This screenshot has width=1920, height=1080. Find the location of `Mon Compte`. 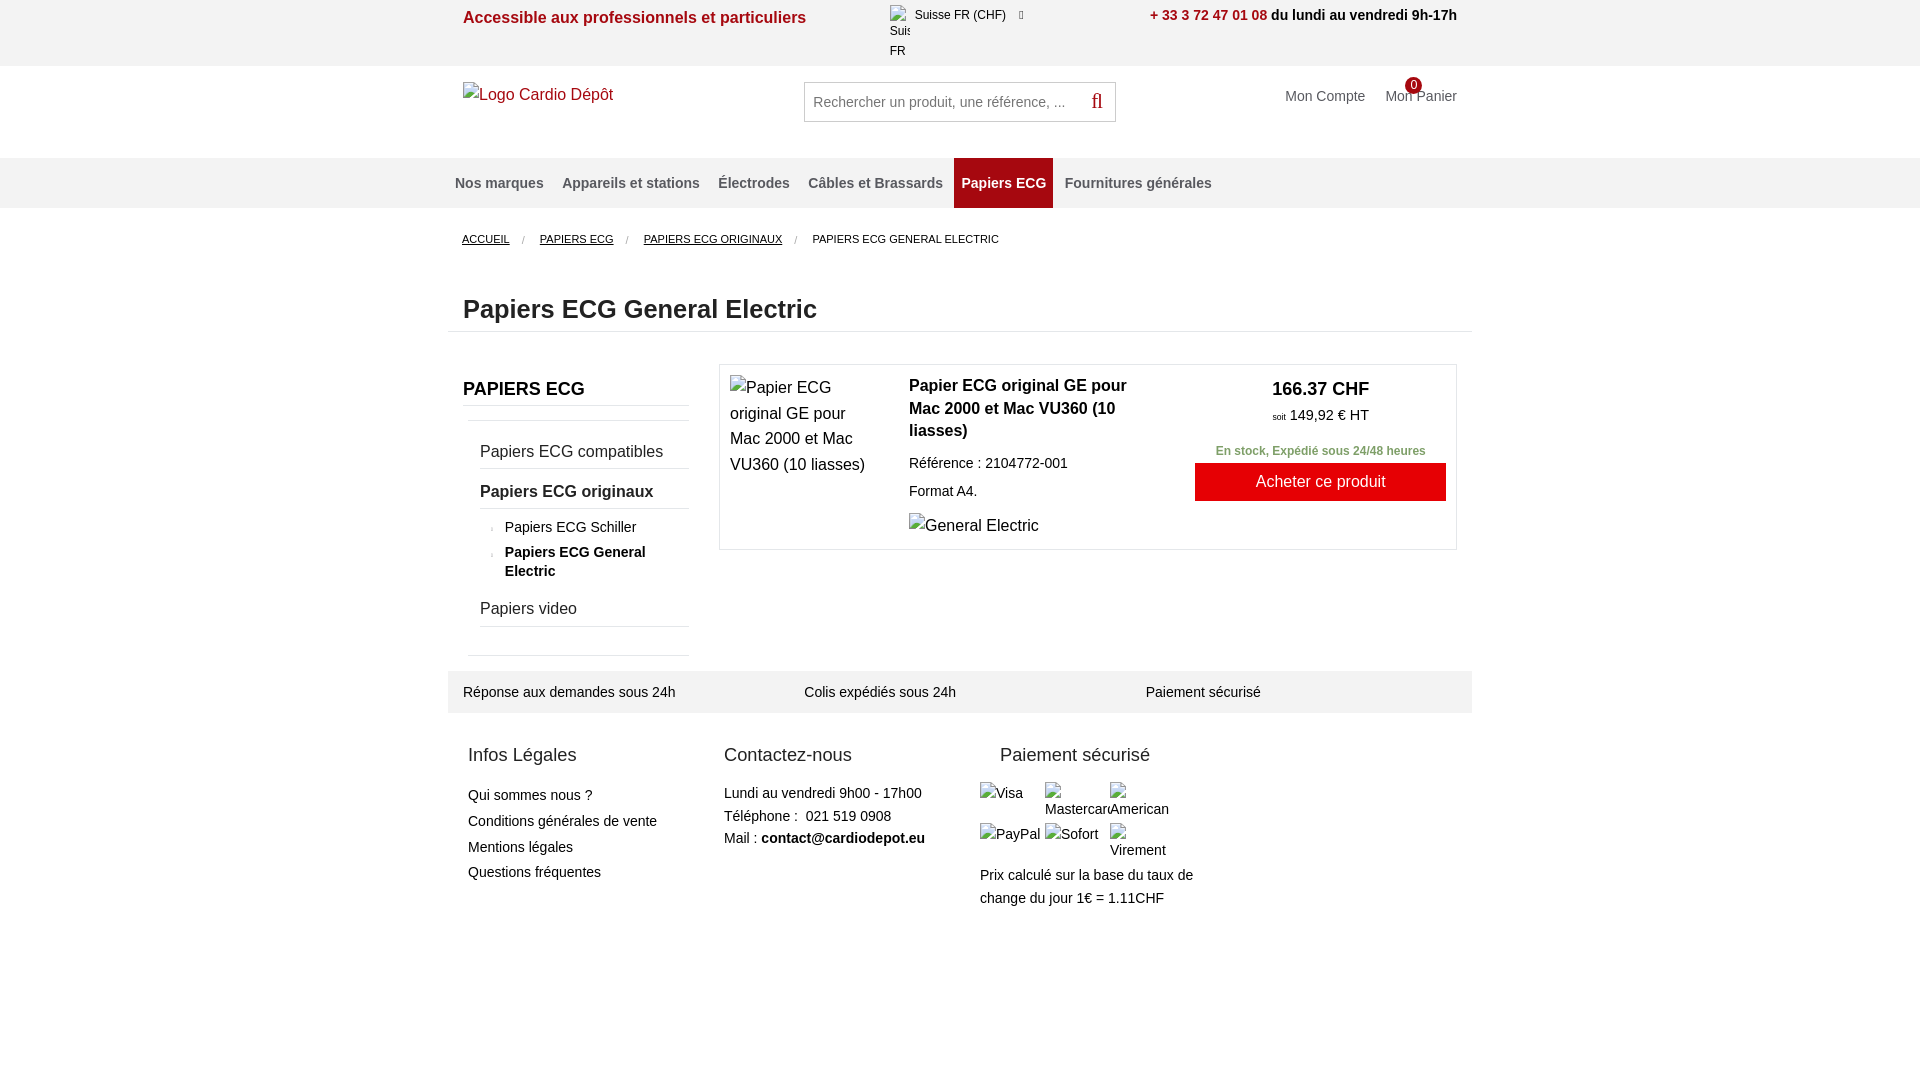

Mon Compte is located at coordinates (1330, 92).